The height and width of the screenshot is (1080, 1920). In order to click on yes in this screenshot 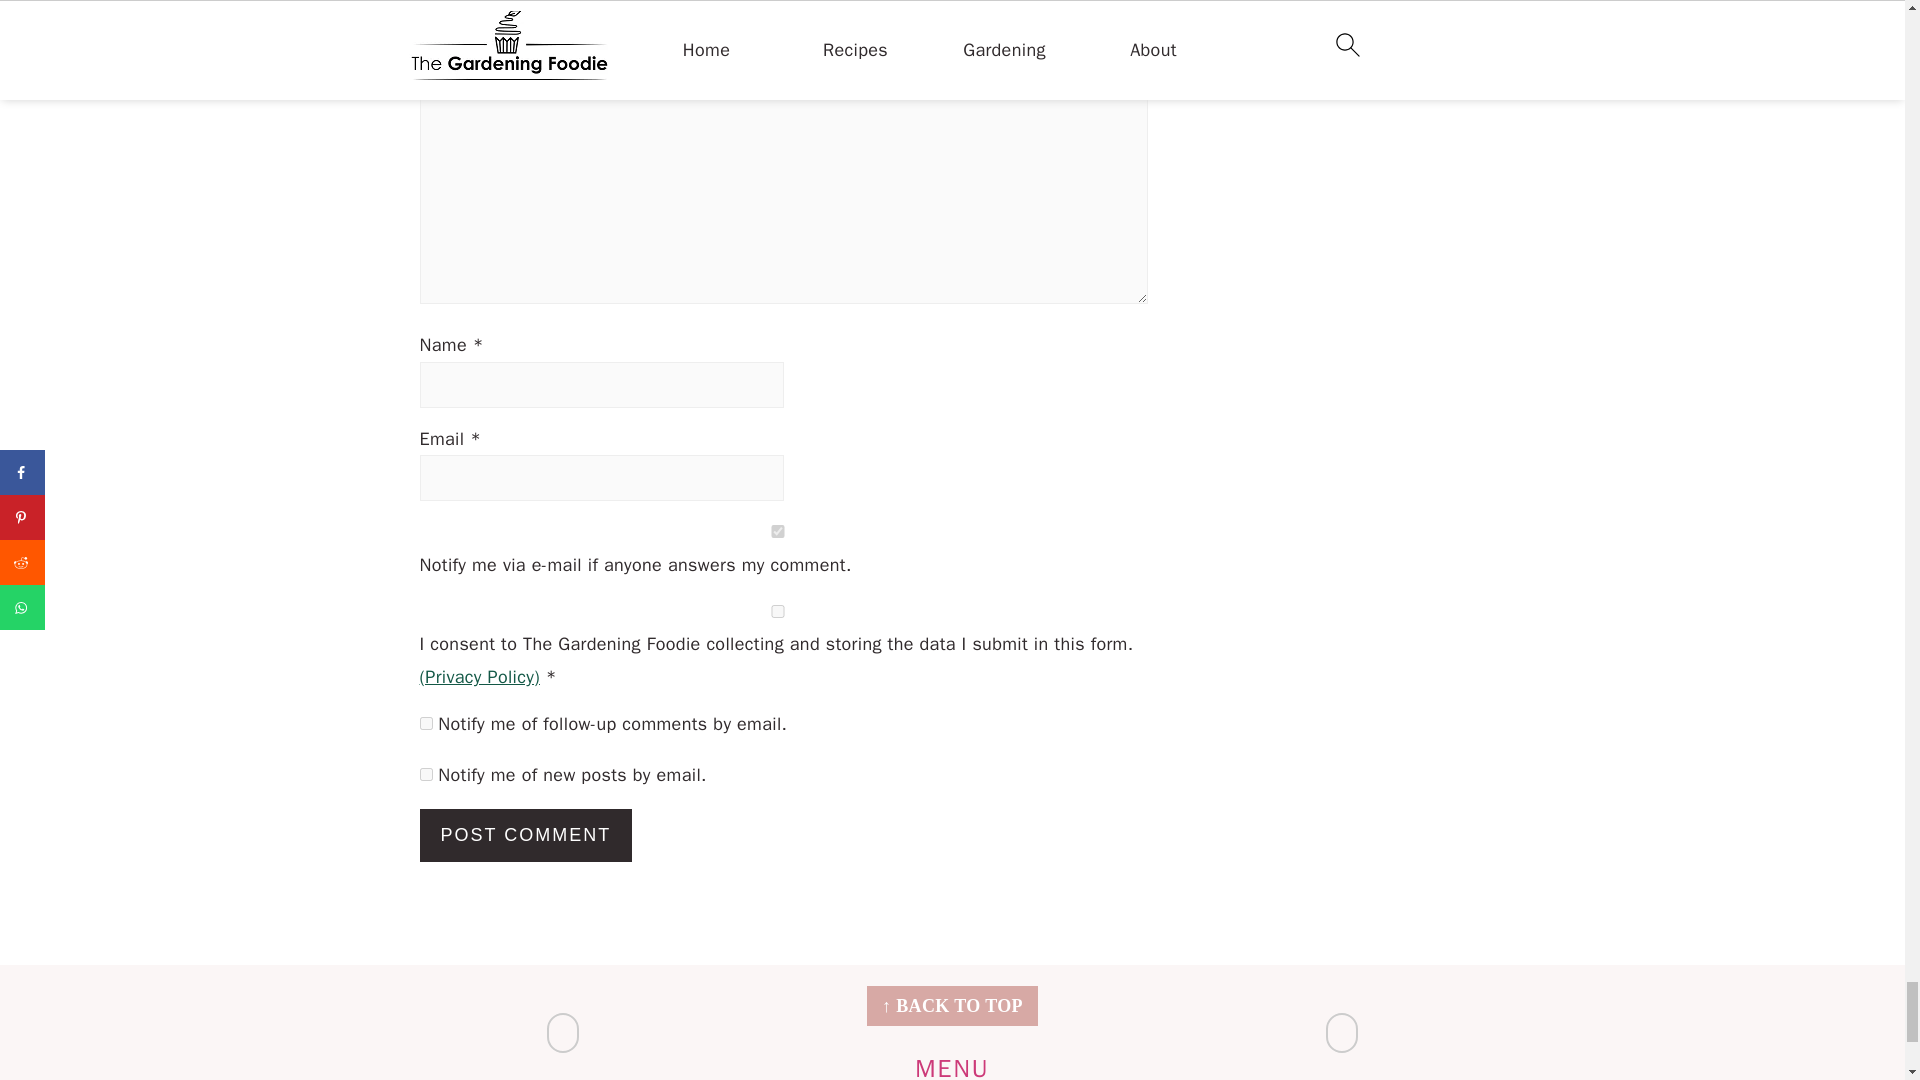, I will do `click(778, 610)`.